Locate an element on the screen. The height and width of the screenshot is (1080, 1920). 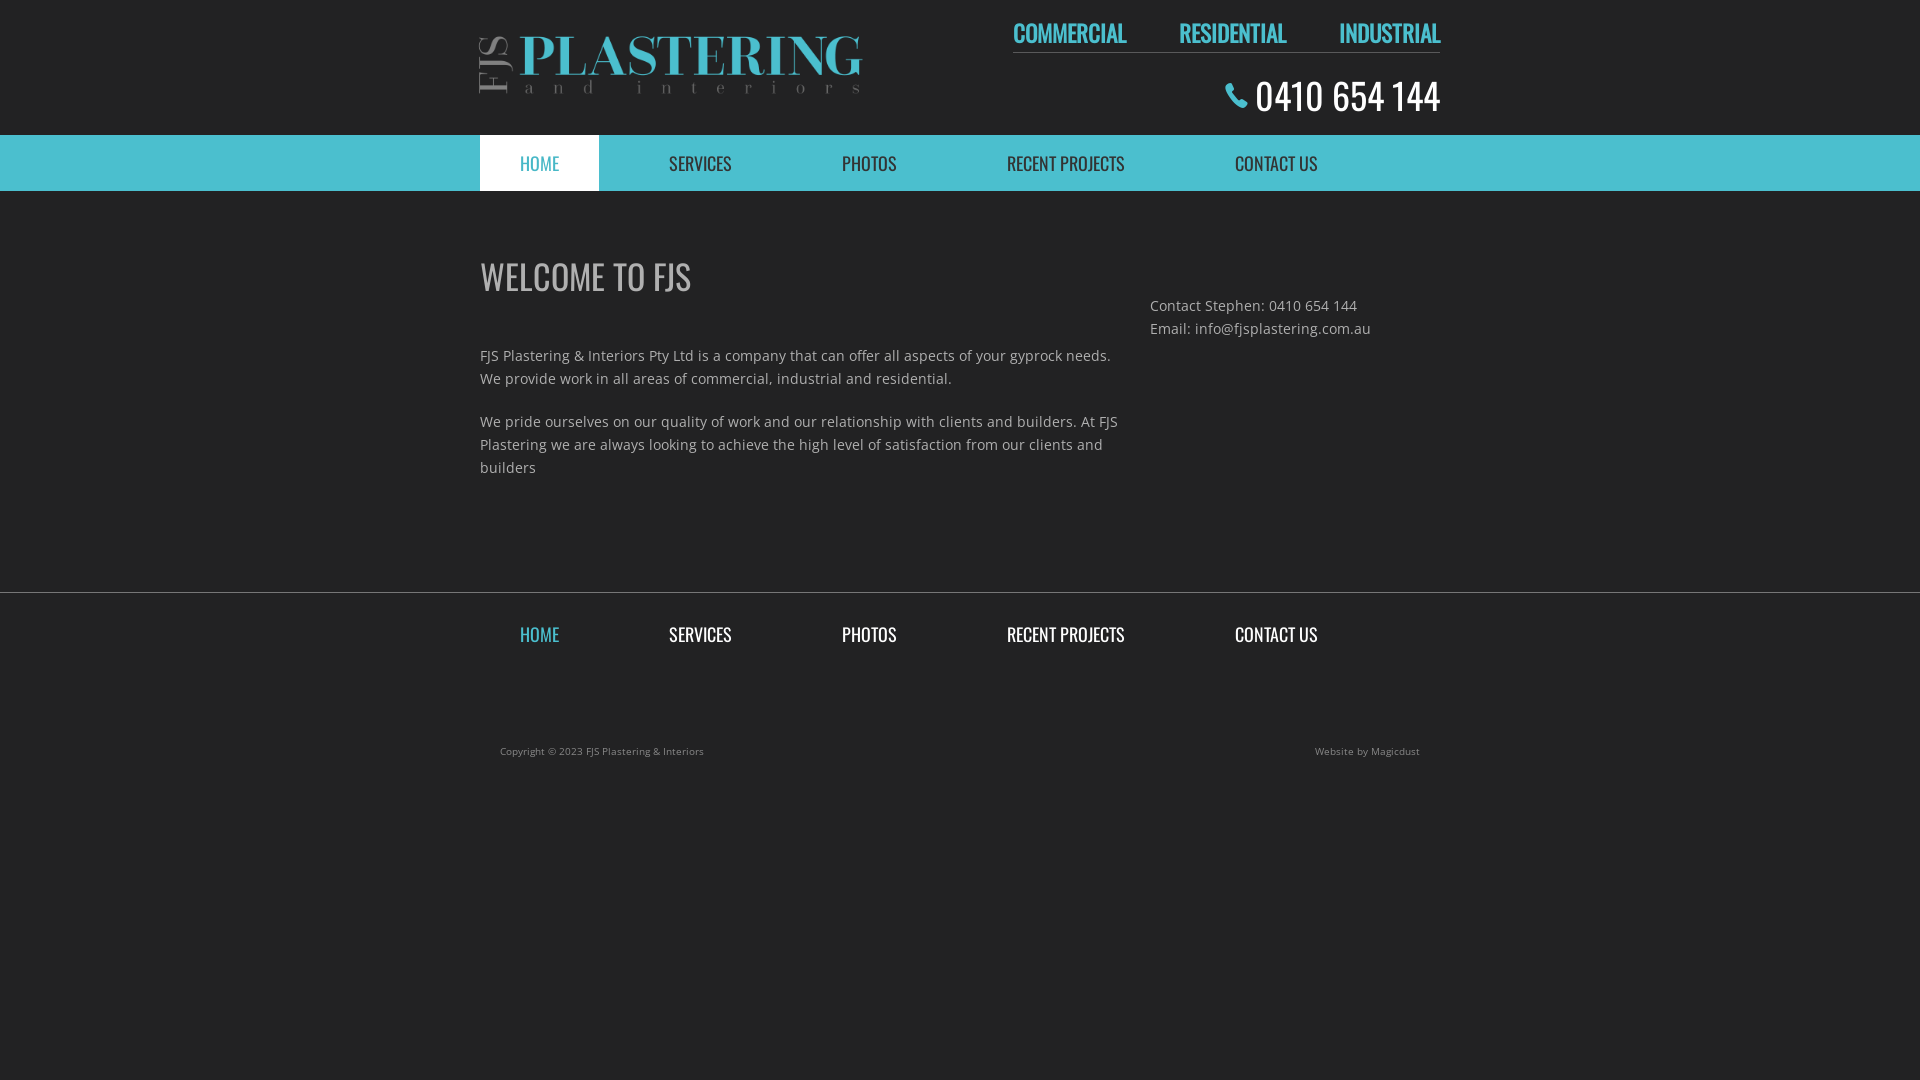
CONTACT US is located at coordinates (1276, 634).